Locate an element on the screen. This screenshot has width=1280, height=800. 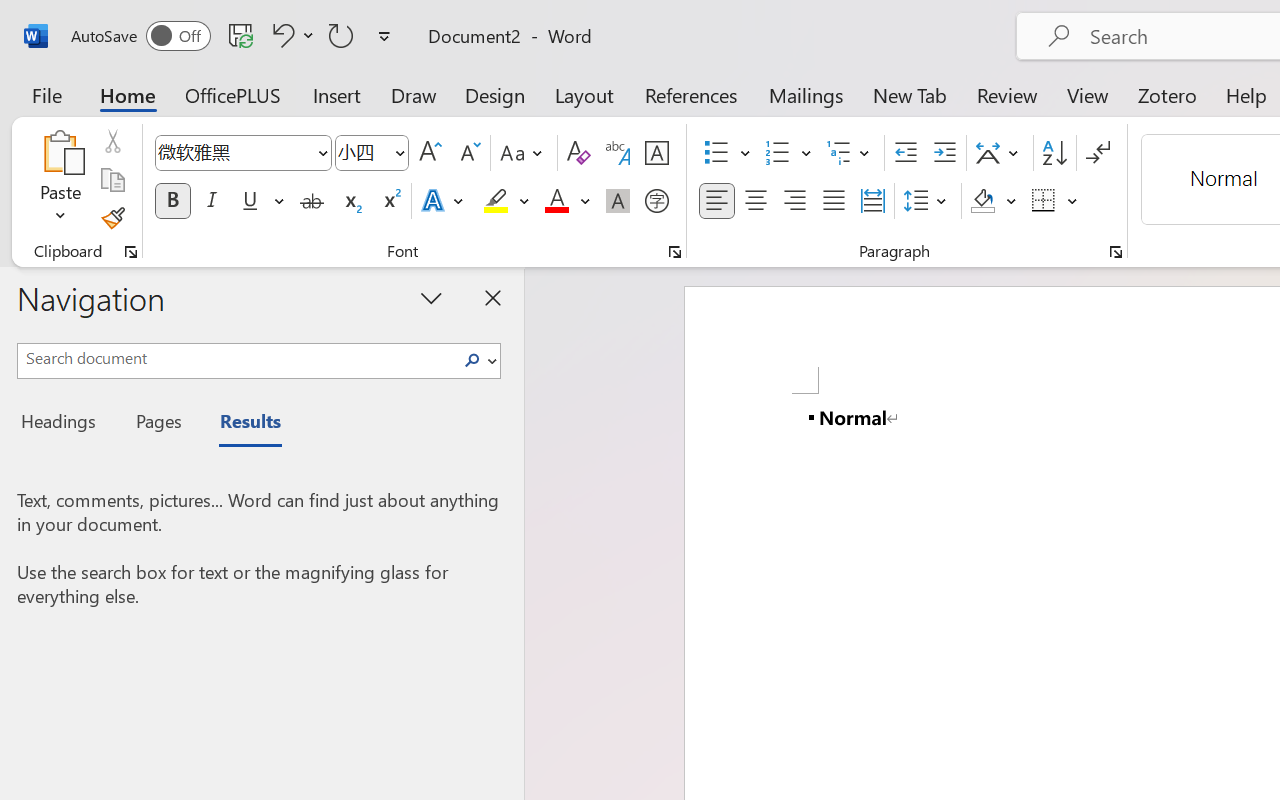
Search is located at coordinates (478, 360).